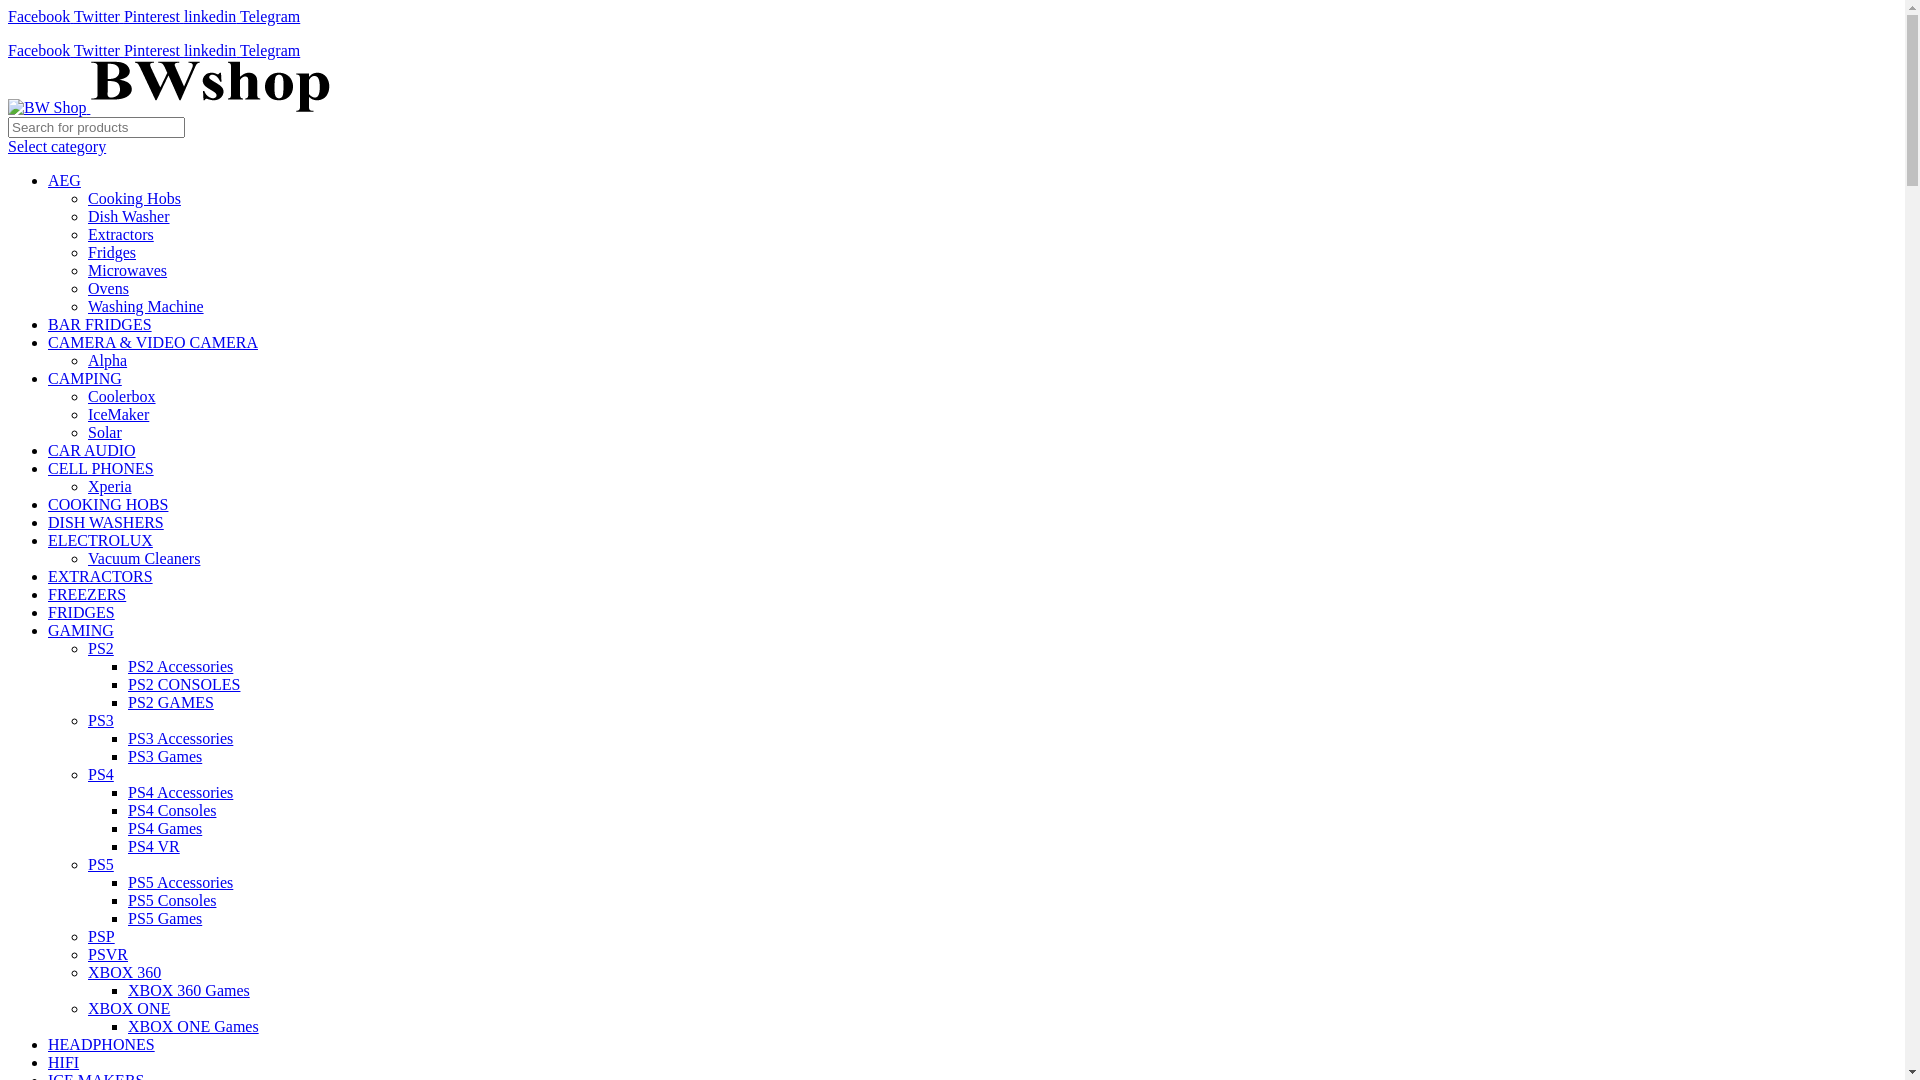 The width and height of the screenshot is (1920, 1080). I want to click on AEG, so click(64, 180).